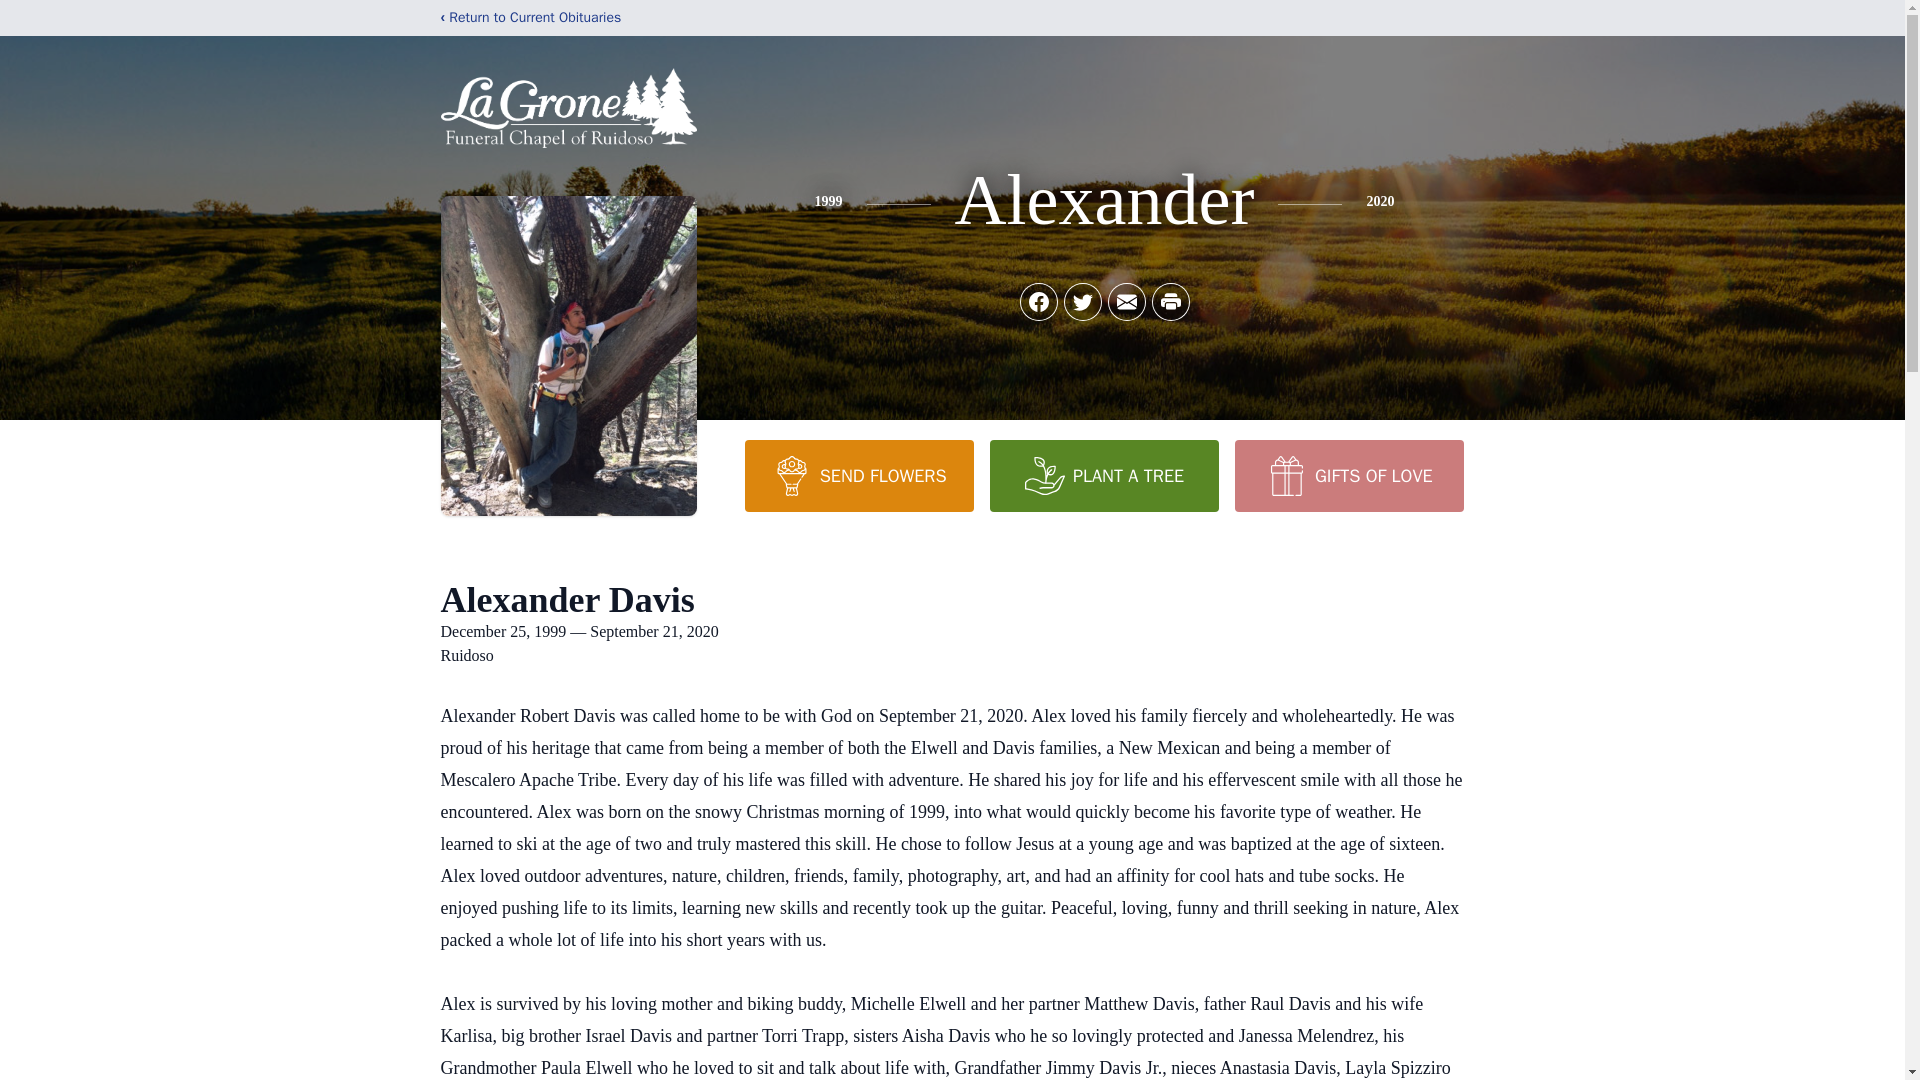 The height and width of the screenshot is (1080, 1920). What do you see at coordinates (1348, 475) in the screenshot?
I see `GIFTS OF LOVE` at bounding box center [1348, 475].